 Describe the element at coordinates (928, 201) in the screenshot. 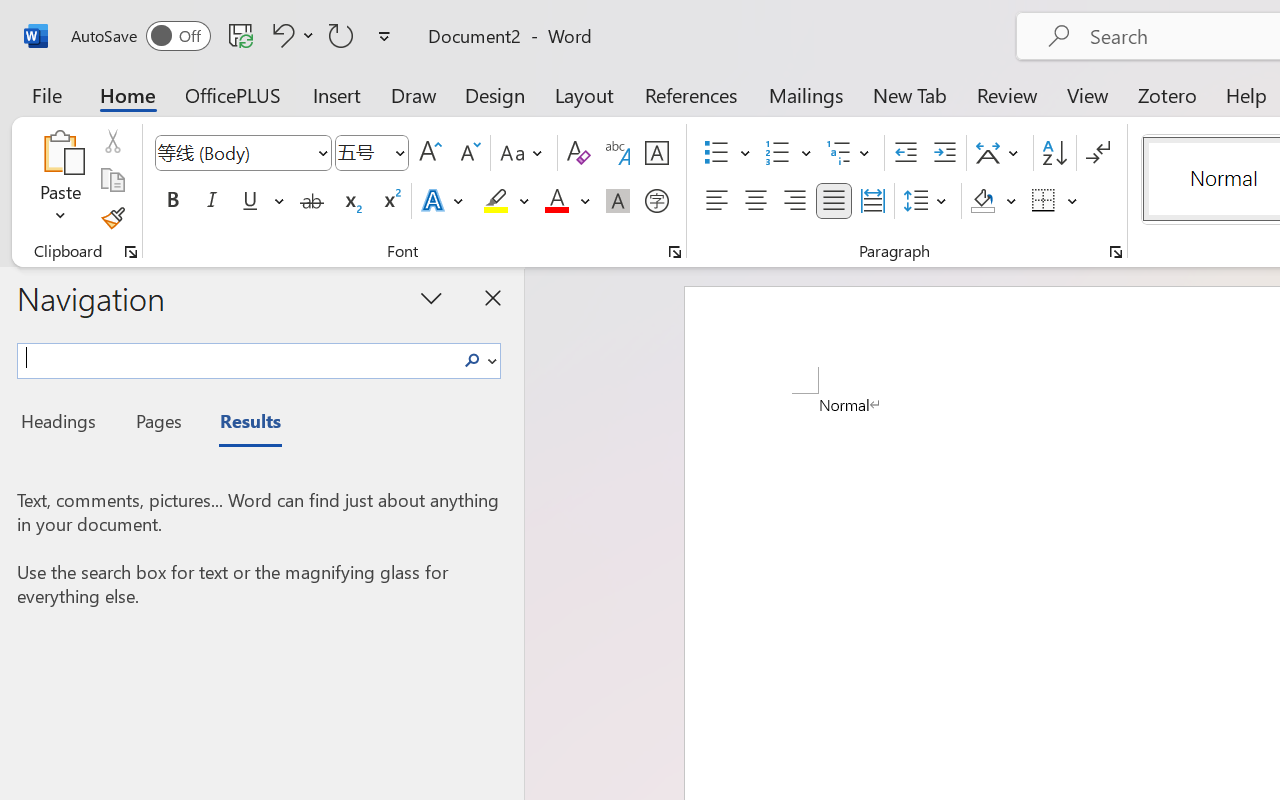

I see `Line and Paragraph Spacing` at that location.